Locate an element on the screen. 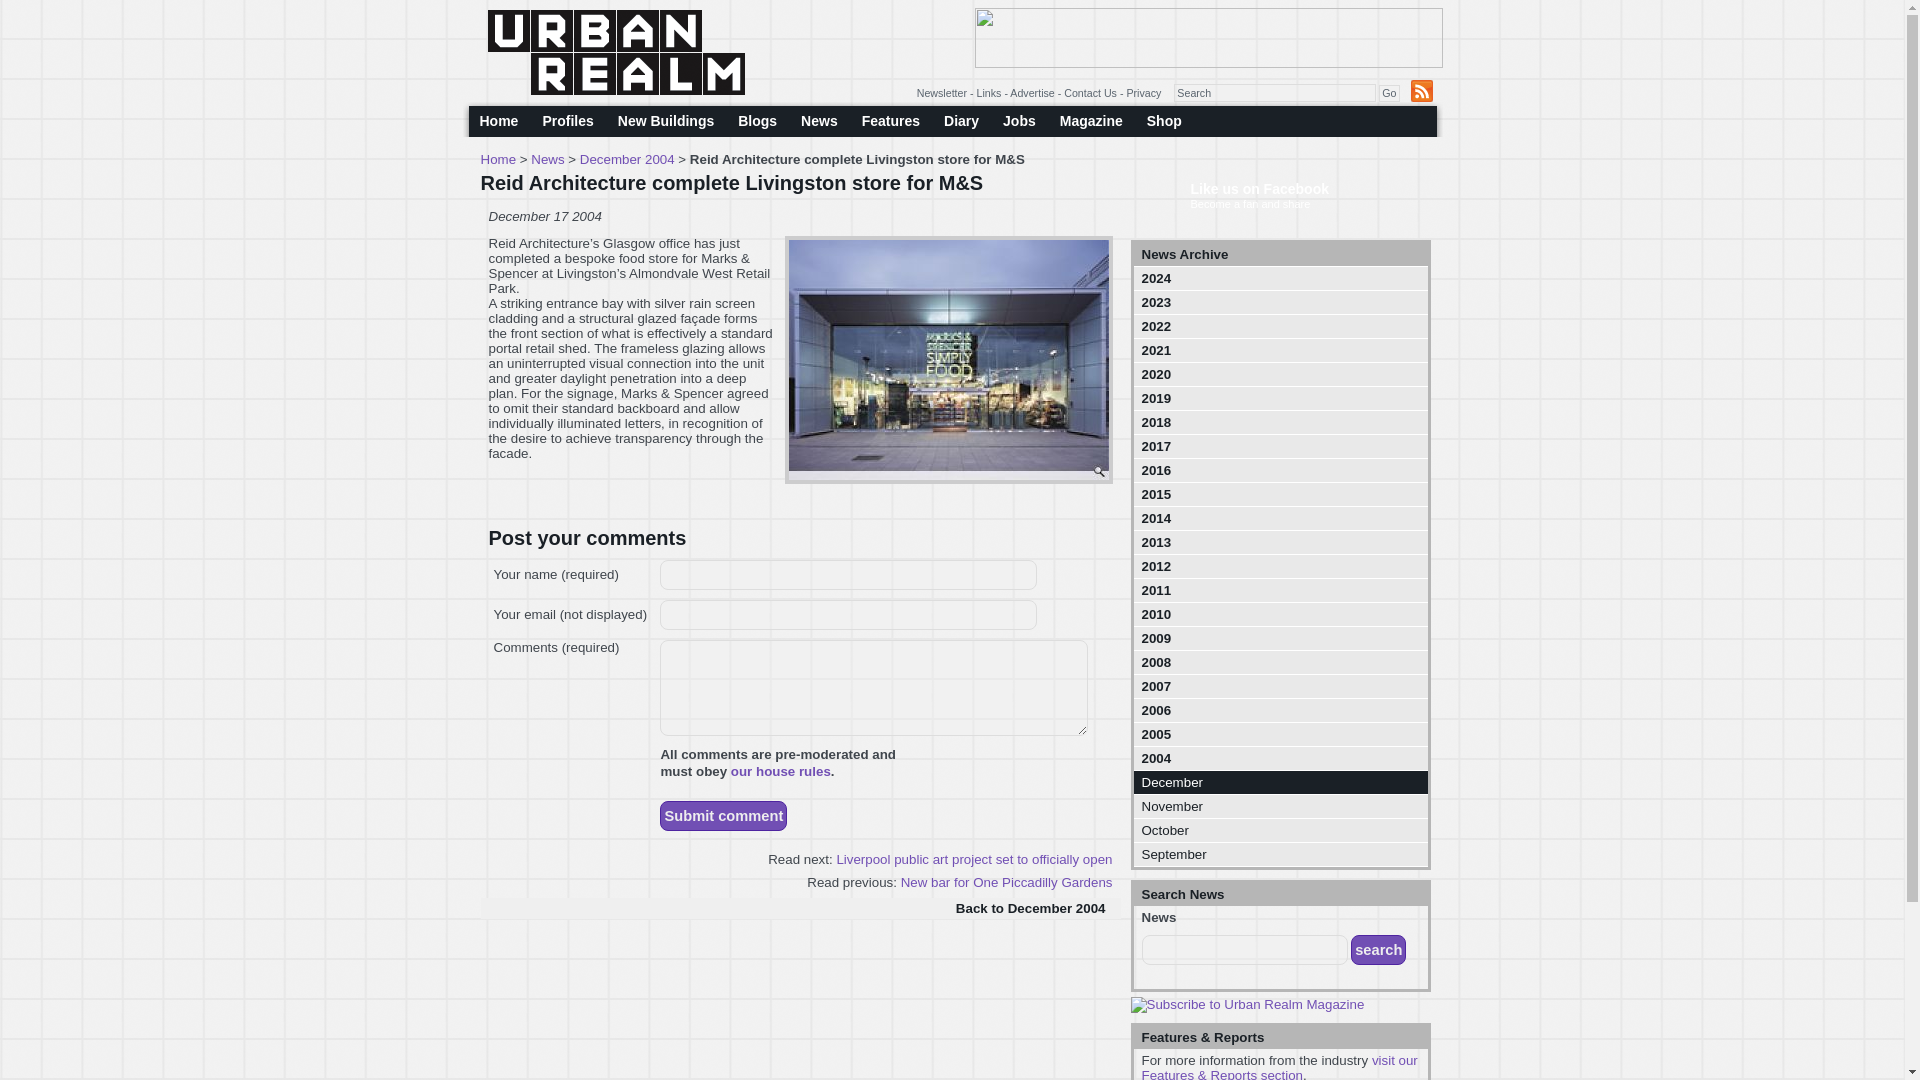 The width and height of the screenshot is (1920, 1080). Links is located at coordinates (990, 93).